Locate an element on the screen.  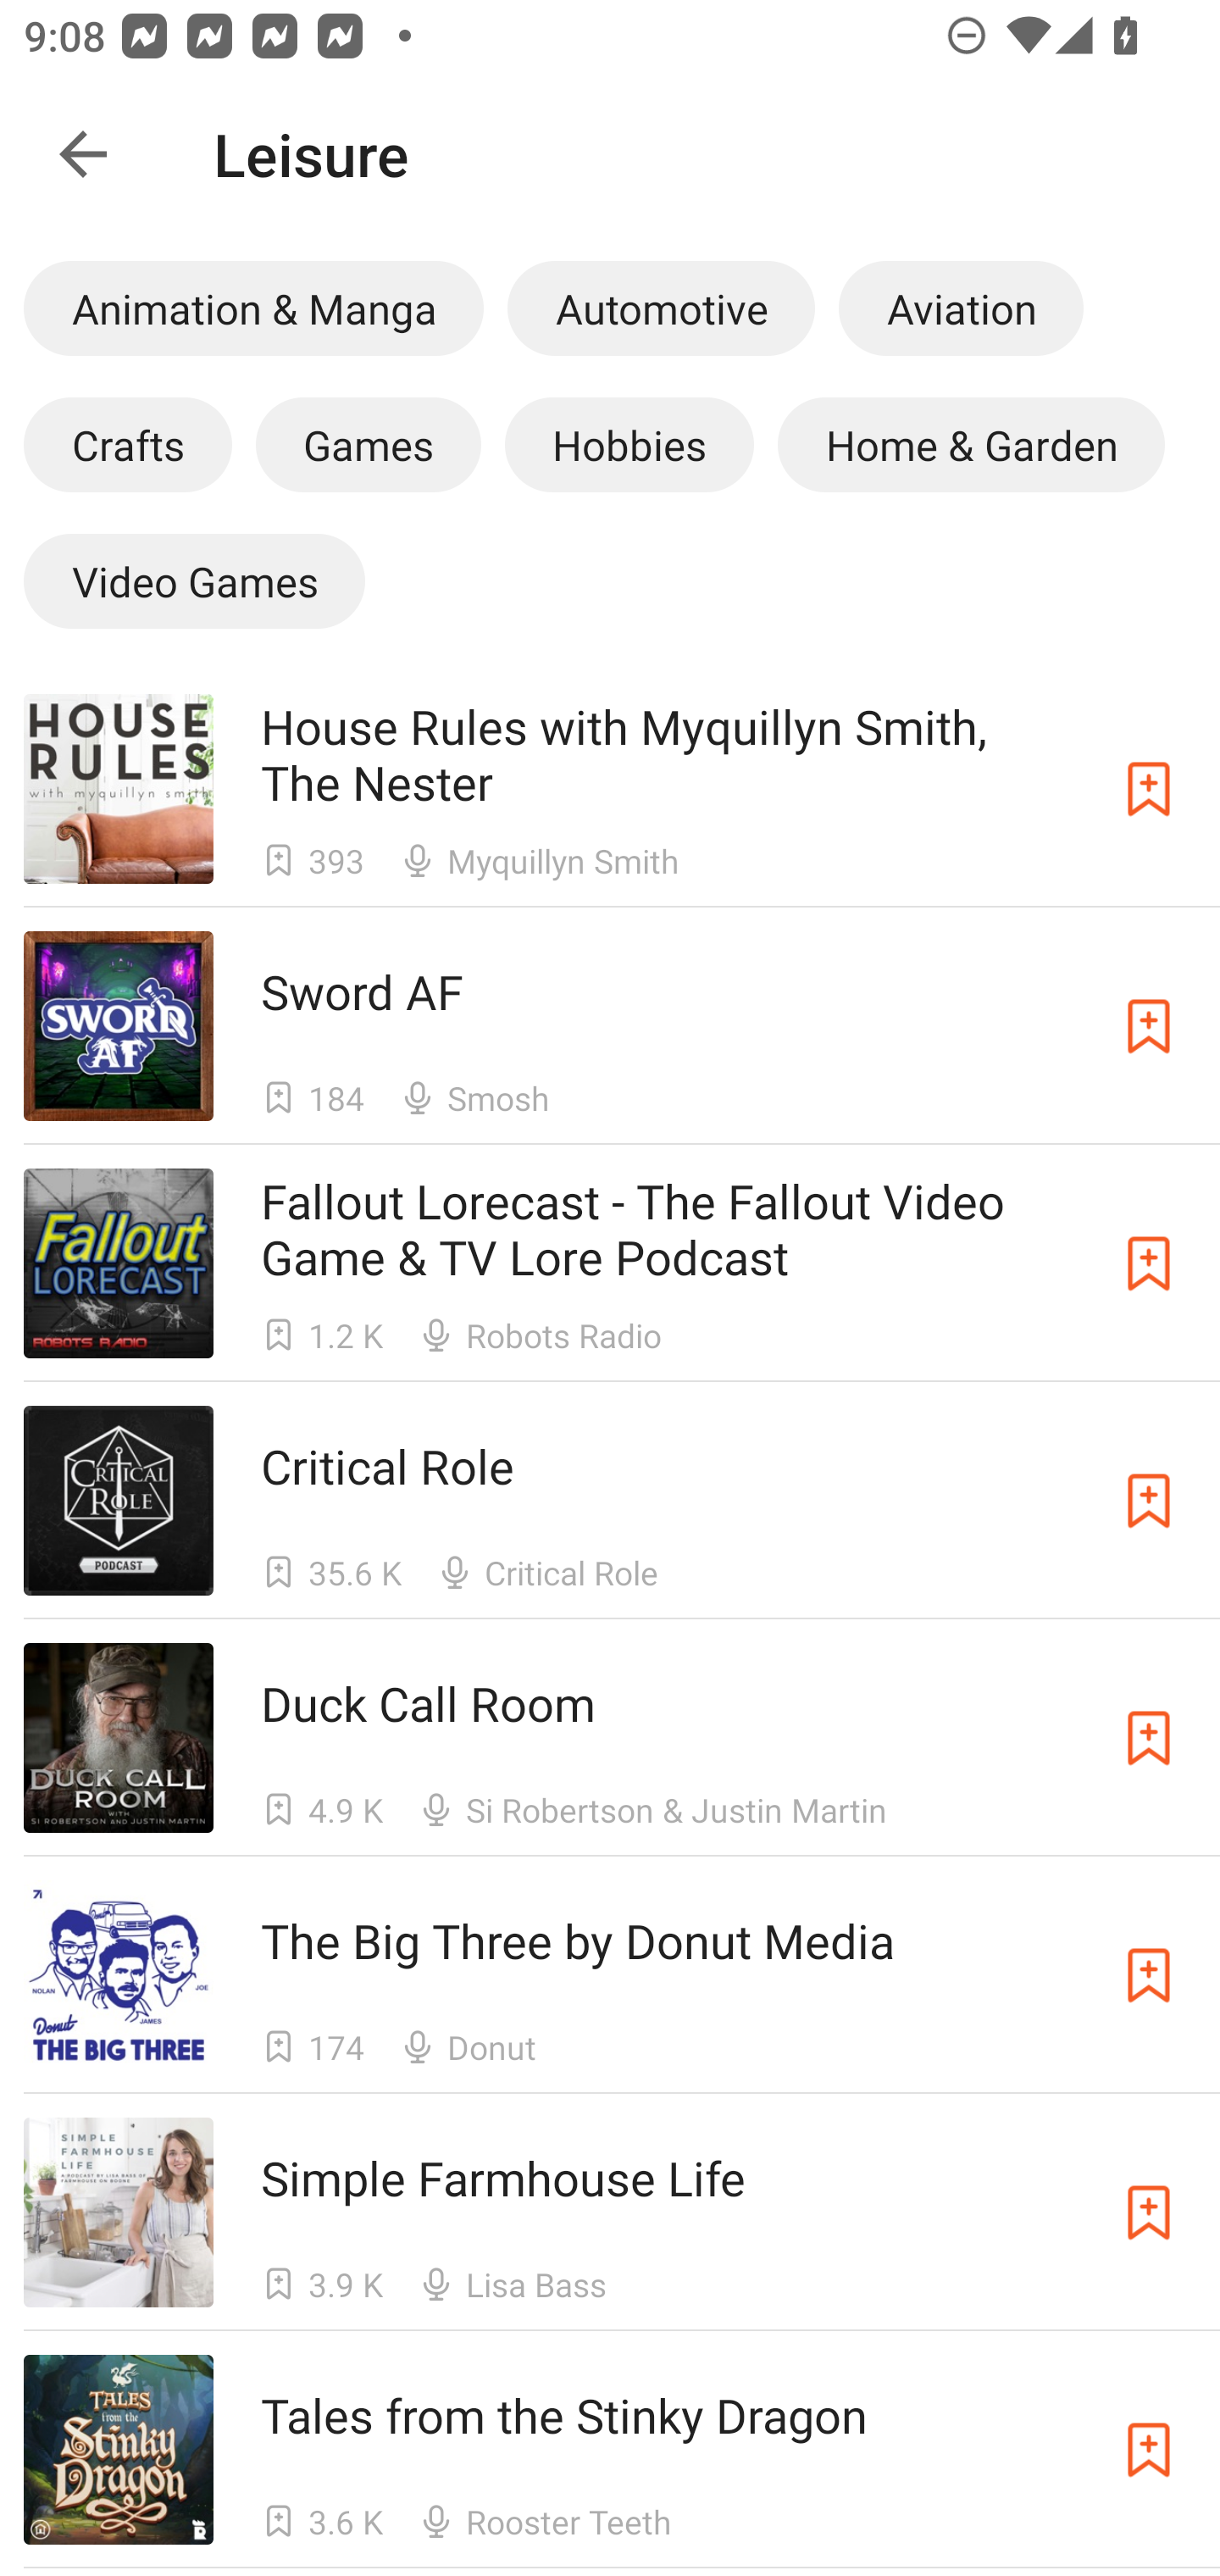
Sword AF Sword AF  184  Smosh Subscribe is located at coordinates (610, 1025).